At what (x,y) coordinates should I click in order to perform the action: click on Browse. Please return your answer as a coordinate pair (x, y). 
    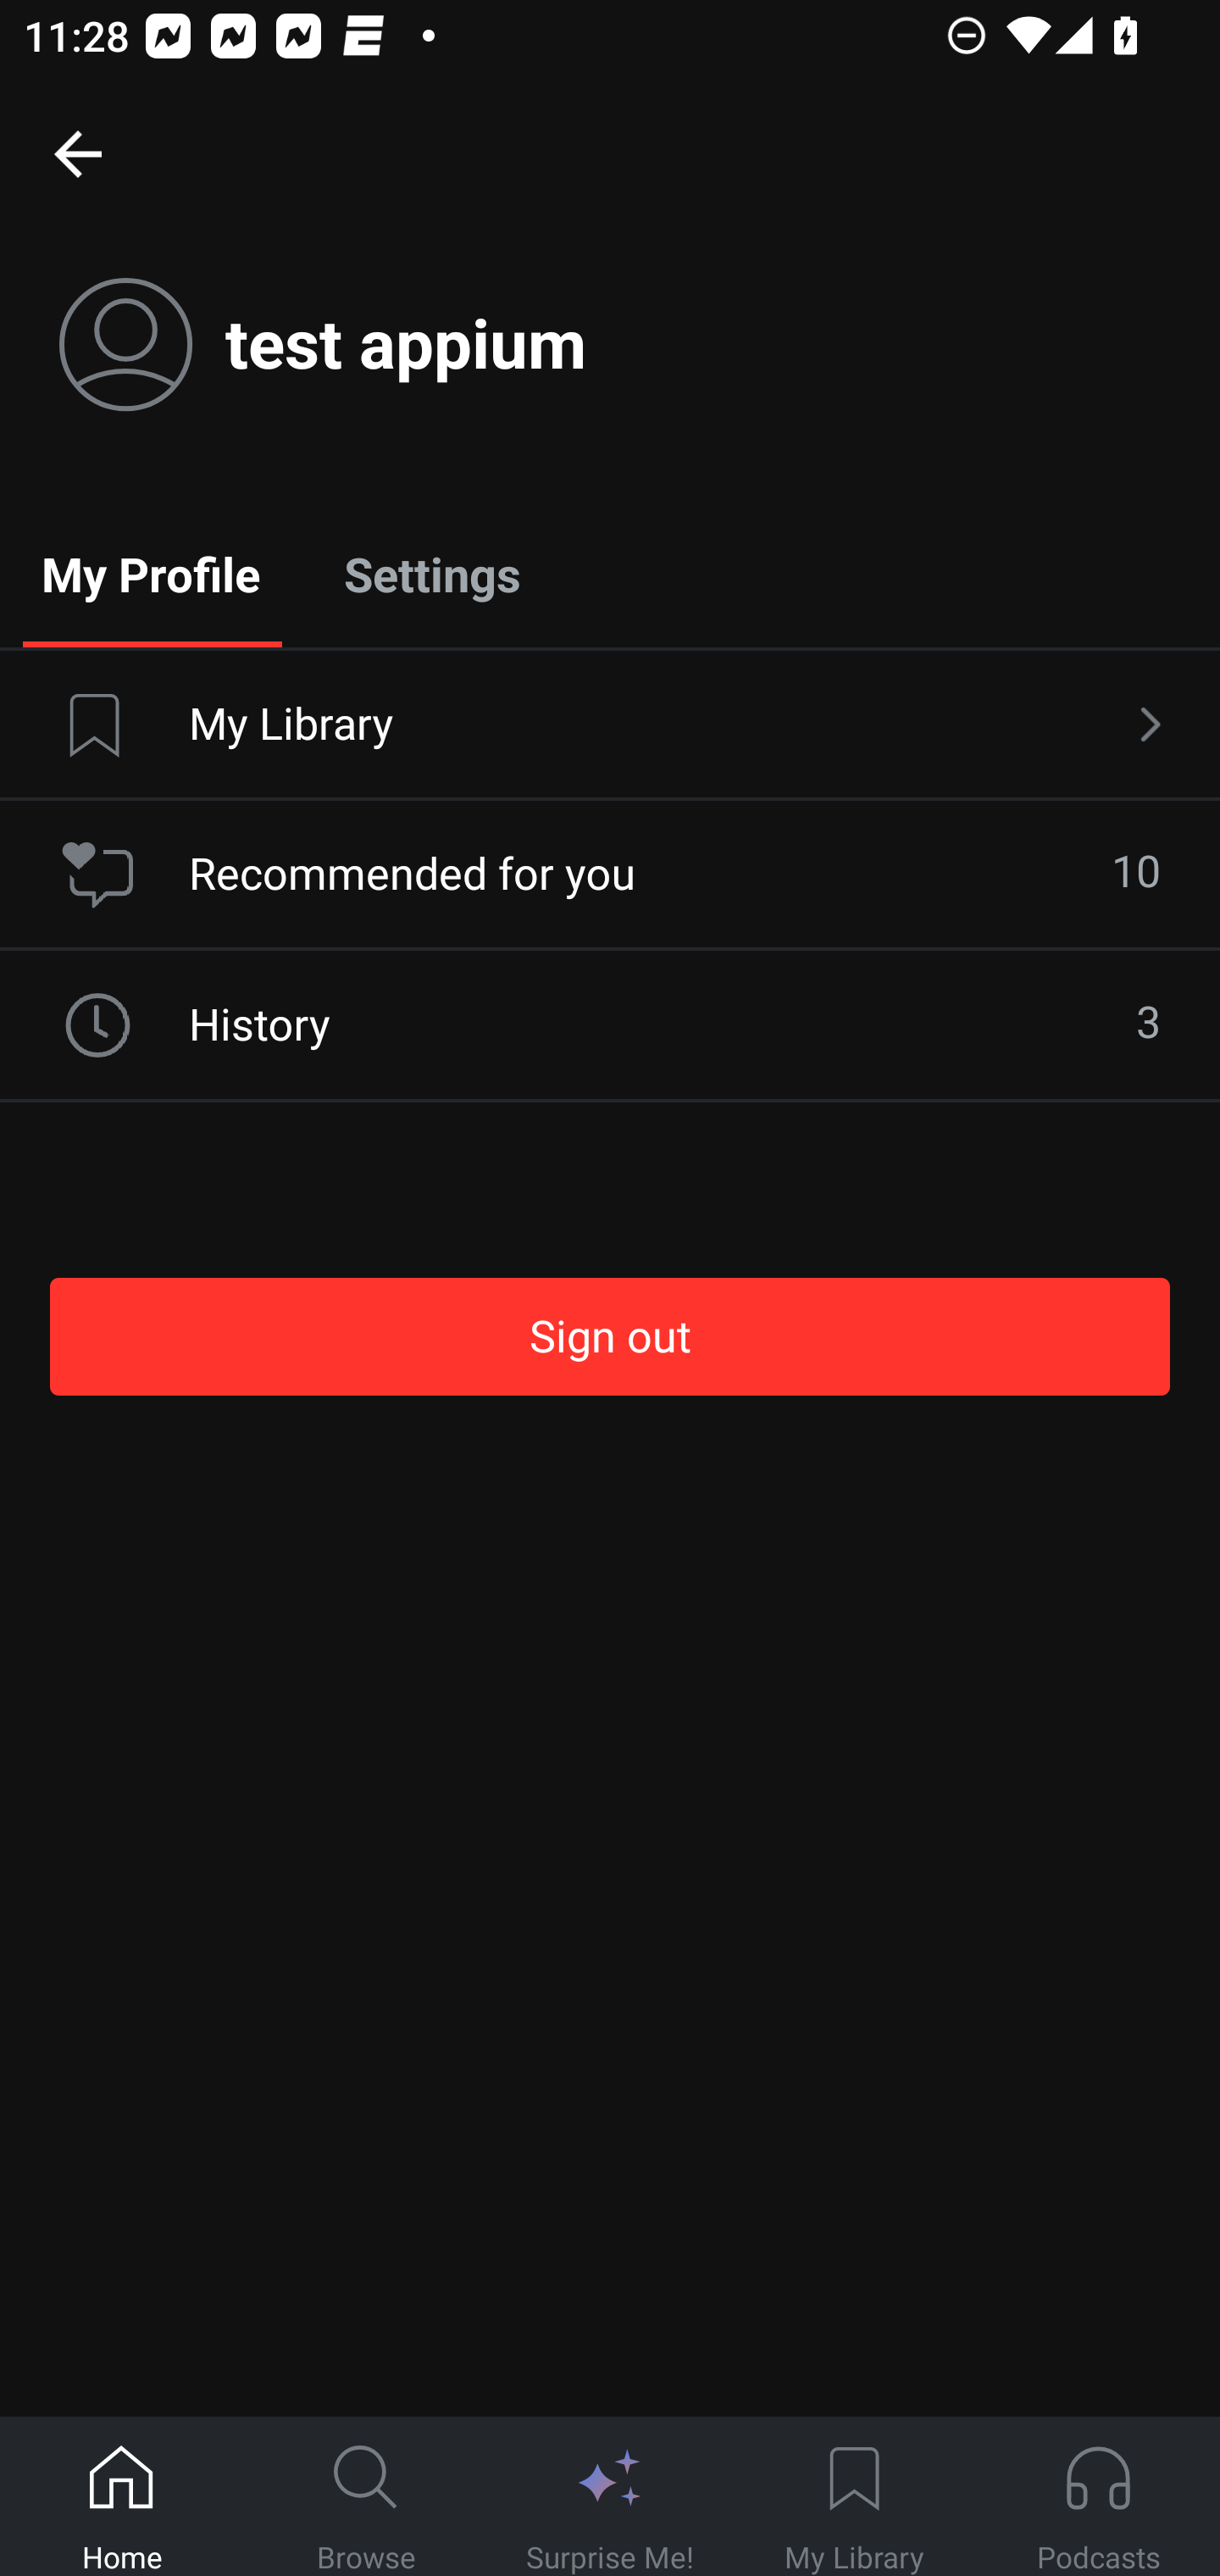
    Looking at the image, I should click on (366, 2497).